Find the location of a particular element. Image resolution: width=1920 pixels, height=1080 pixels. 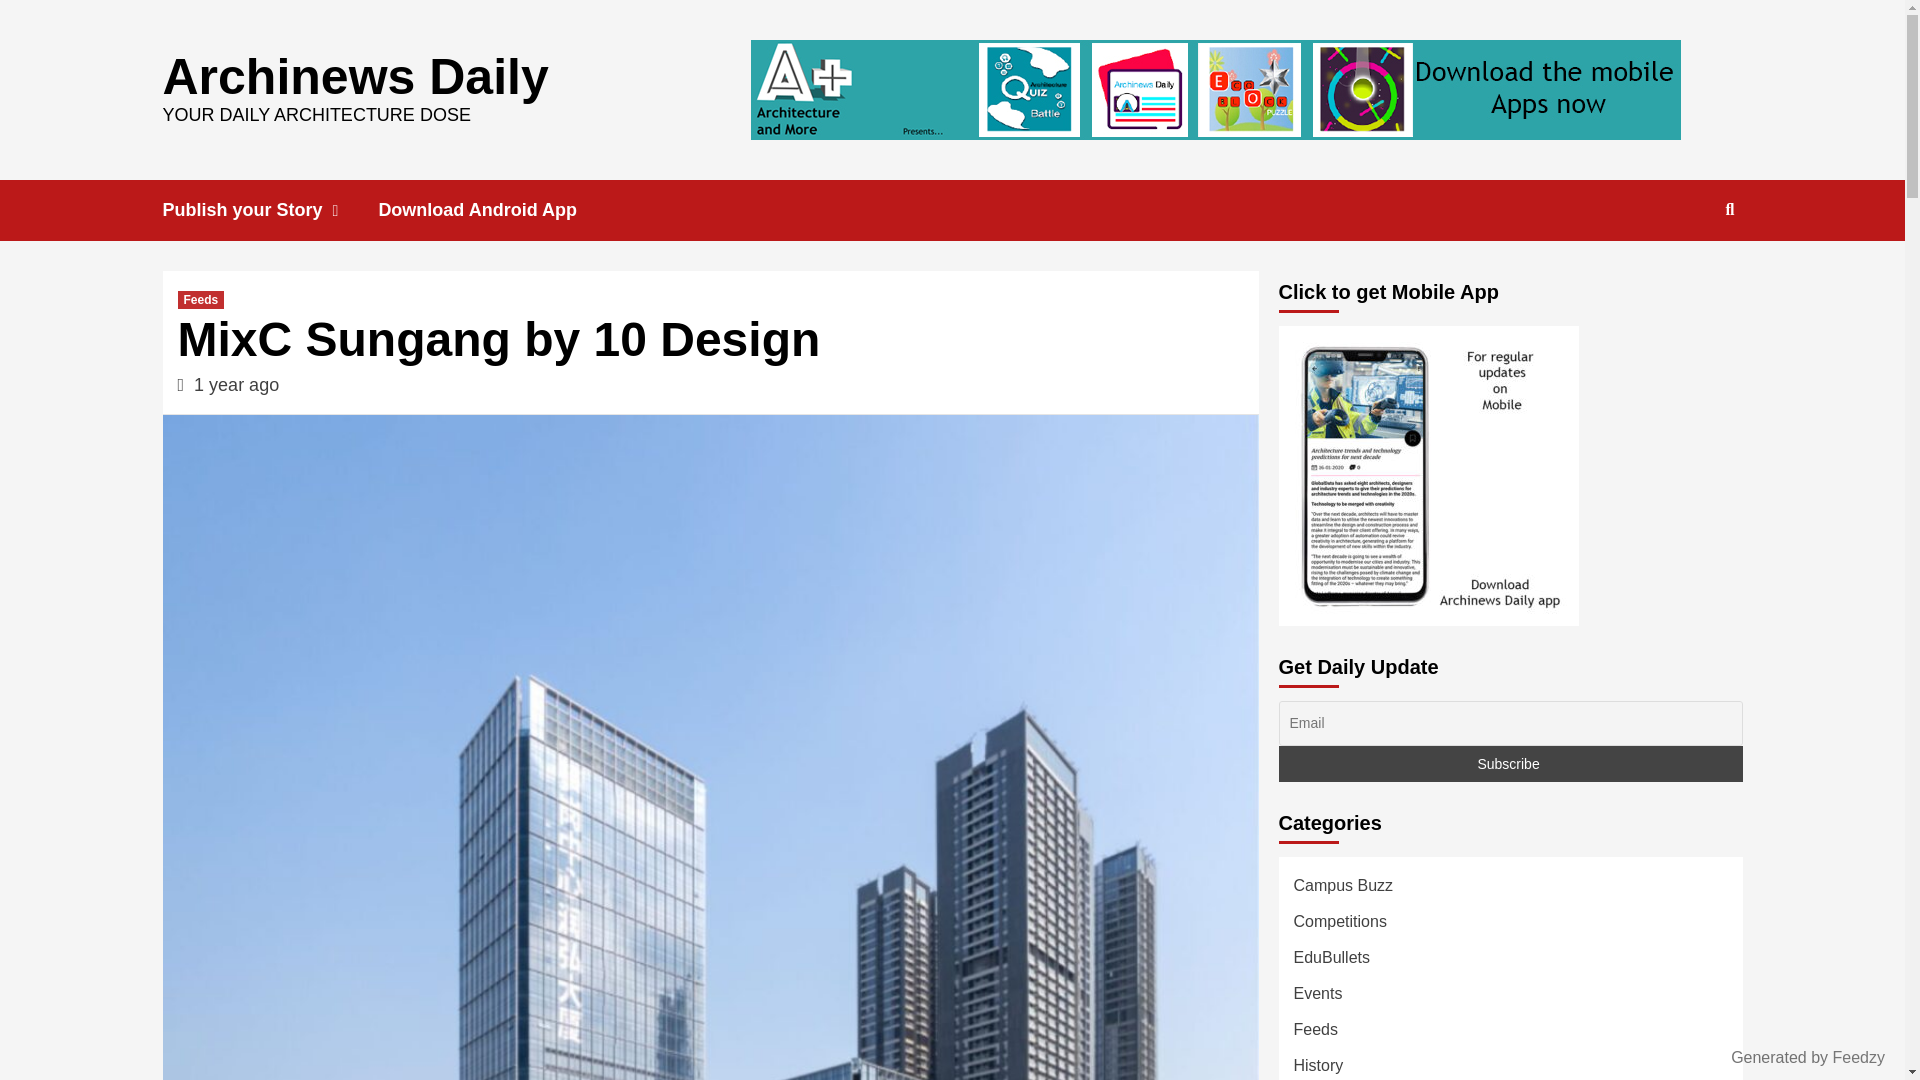

Search is located at coordinates (1730, 210).